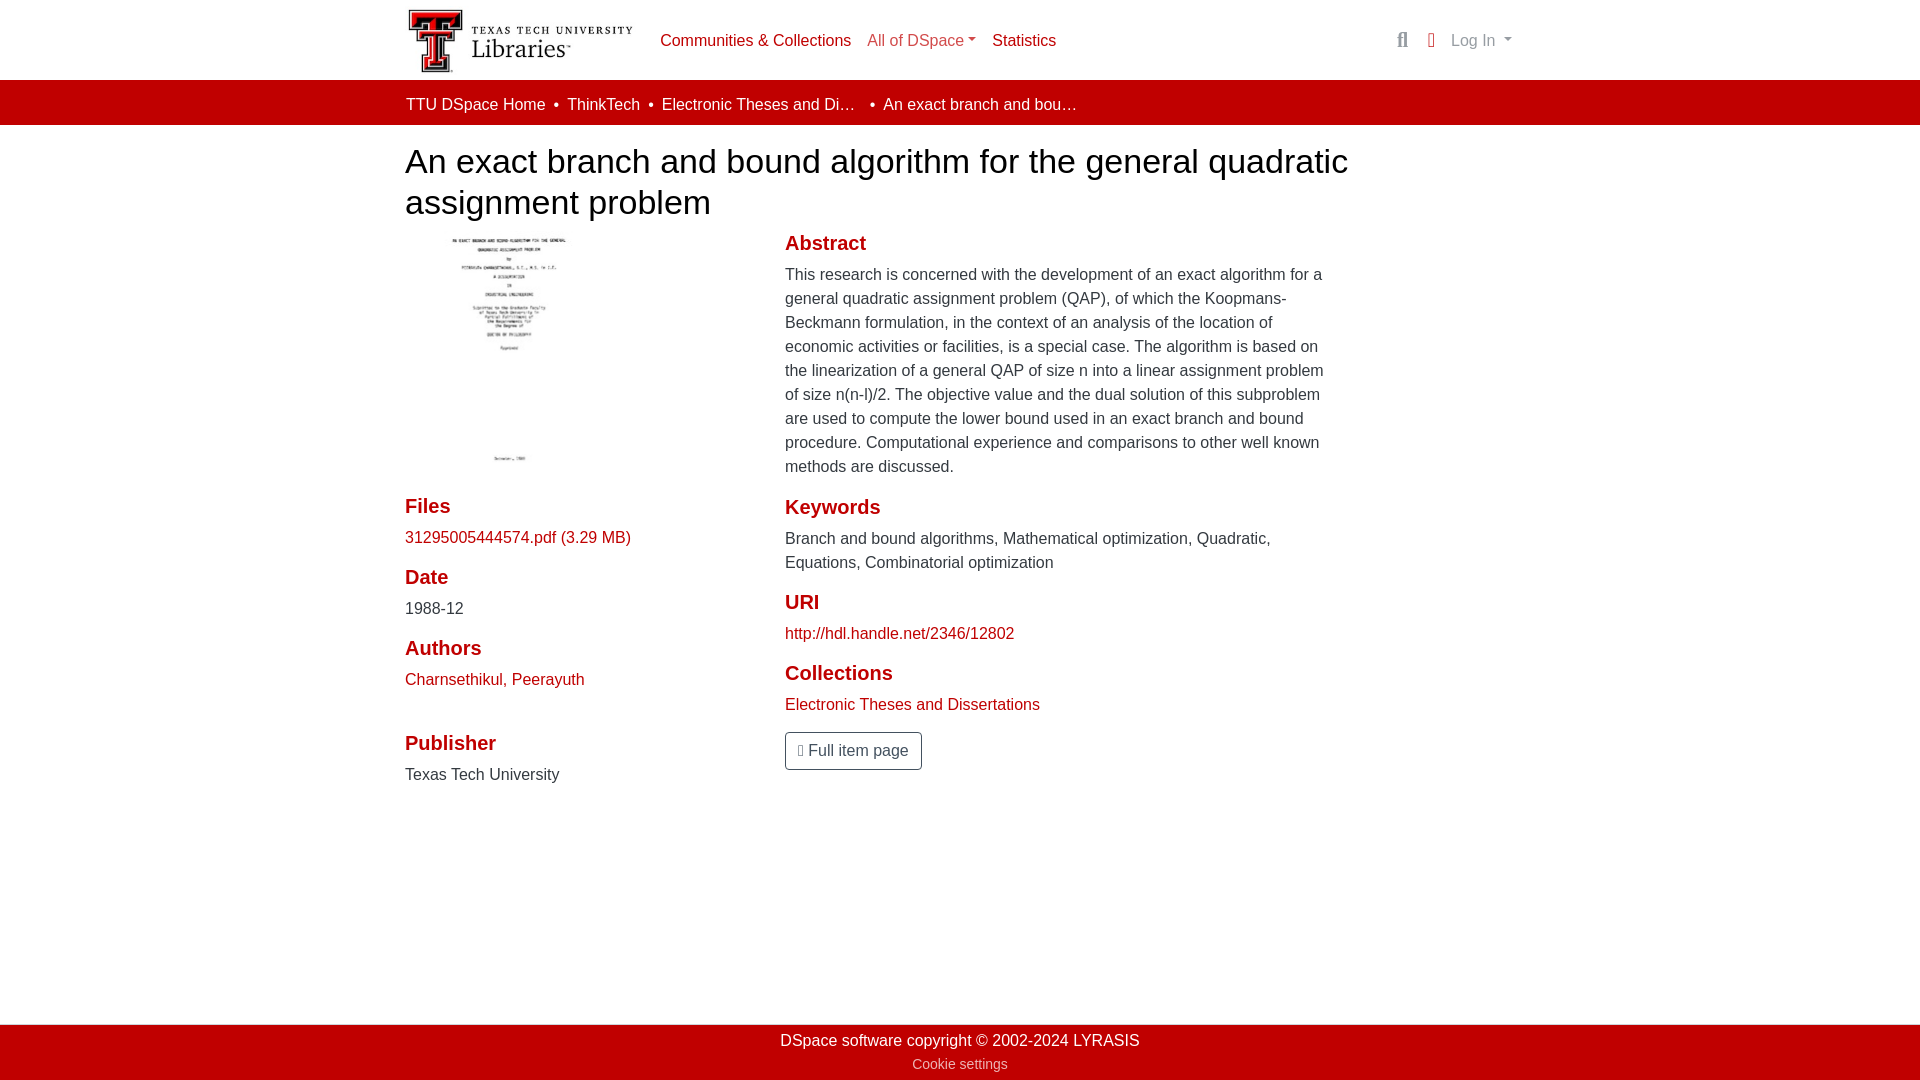  What do you see at coordinates (602, 104) in the screenshot?
I see `ThinkTech` at bounding box center [602, 104].